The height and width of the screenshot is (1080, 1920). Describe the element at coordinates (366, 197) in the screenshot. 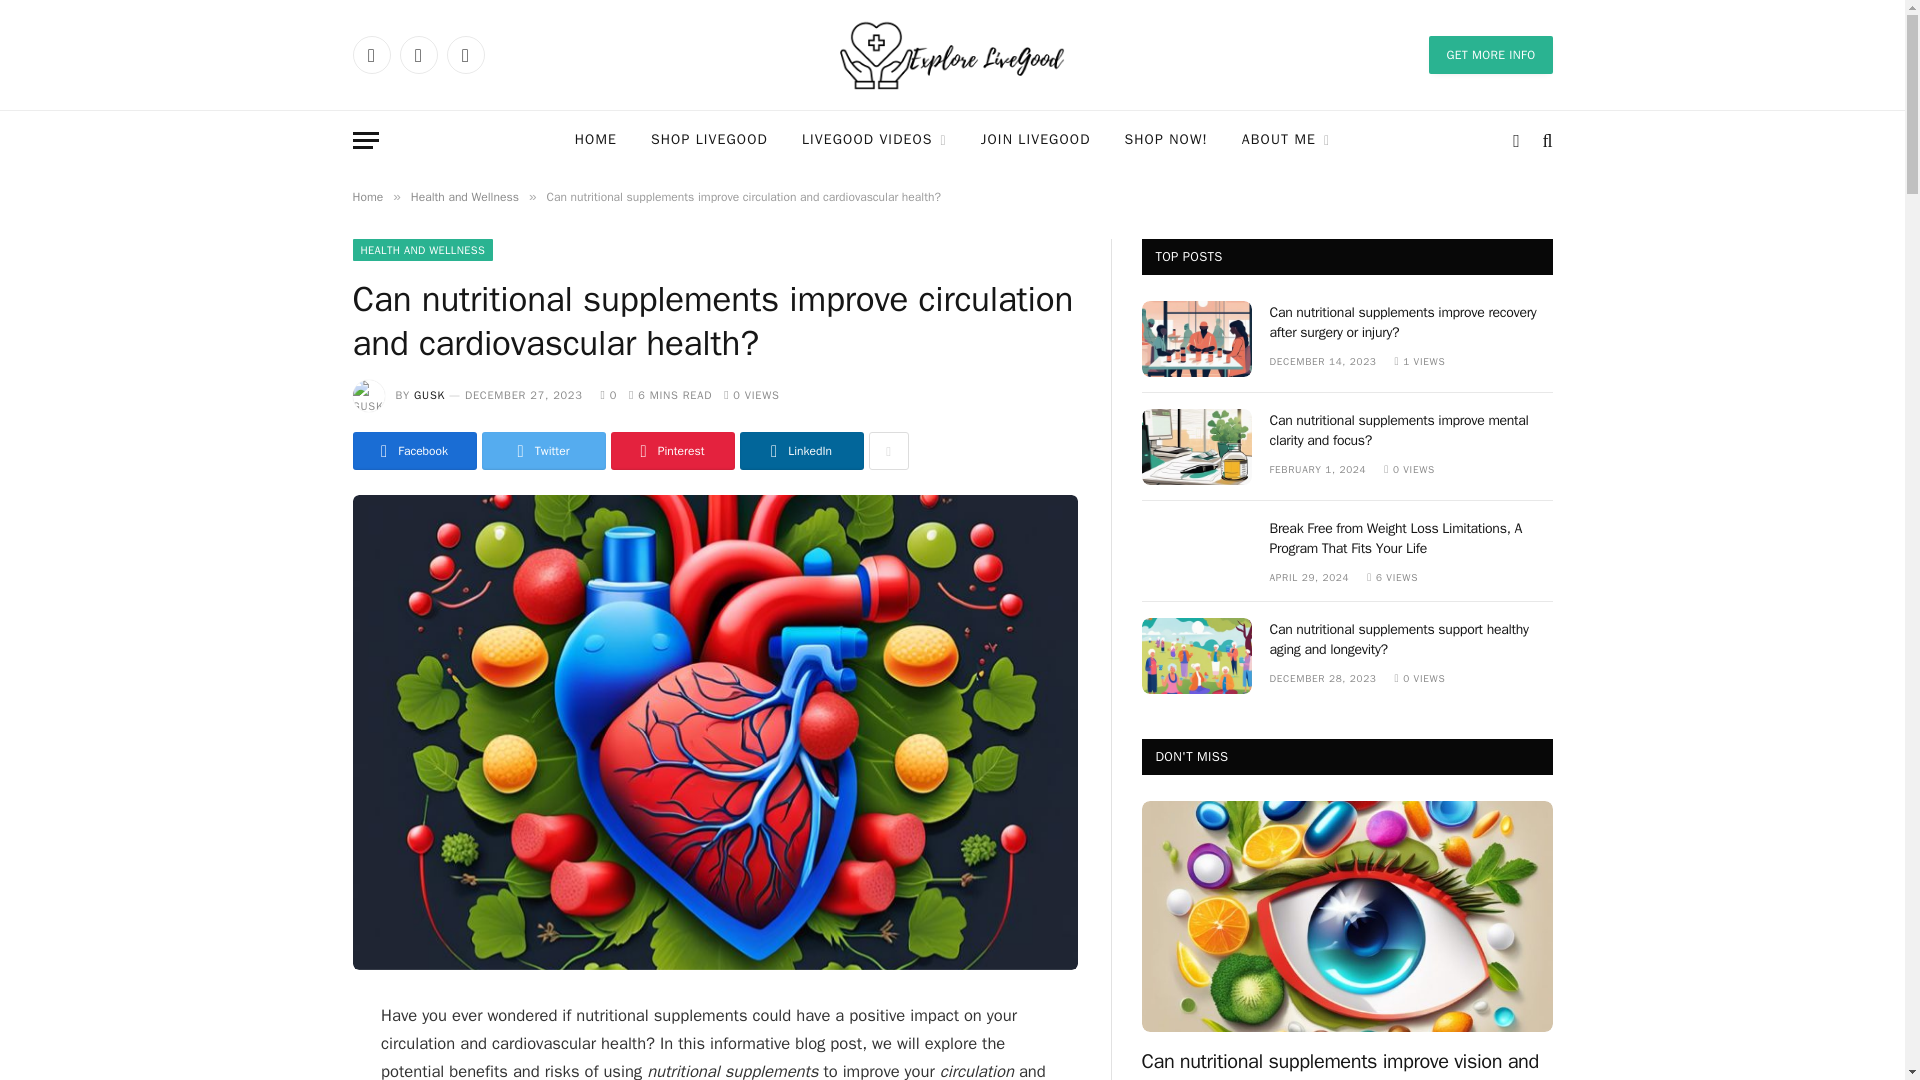

I see `Home` at that location.